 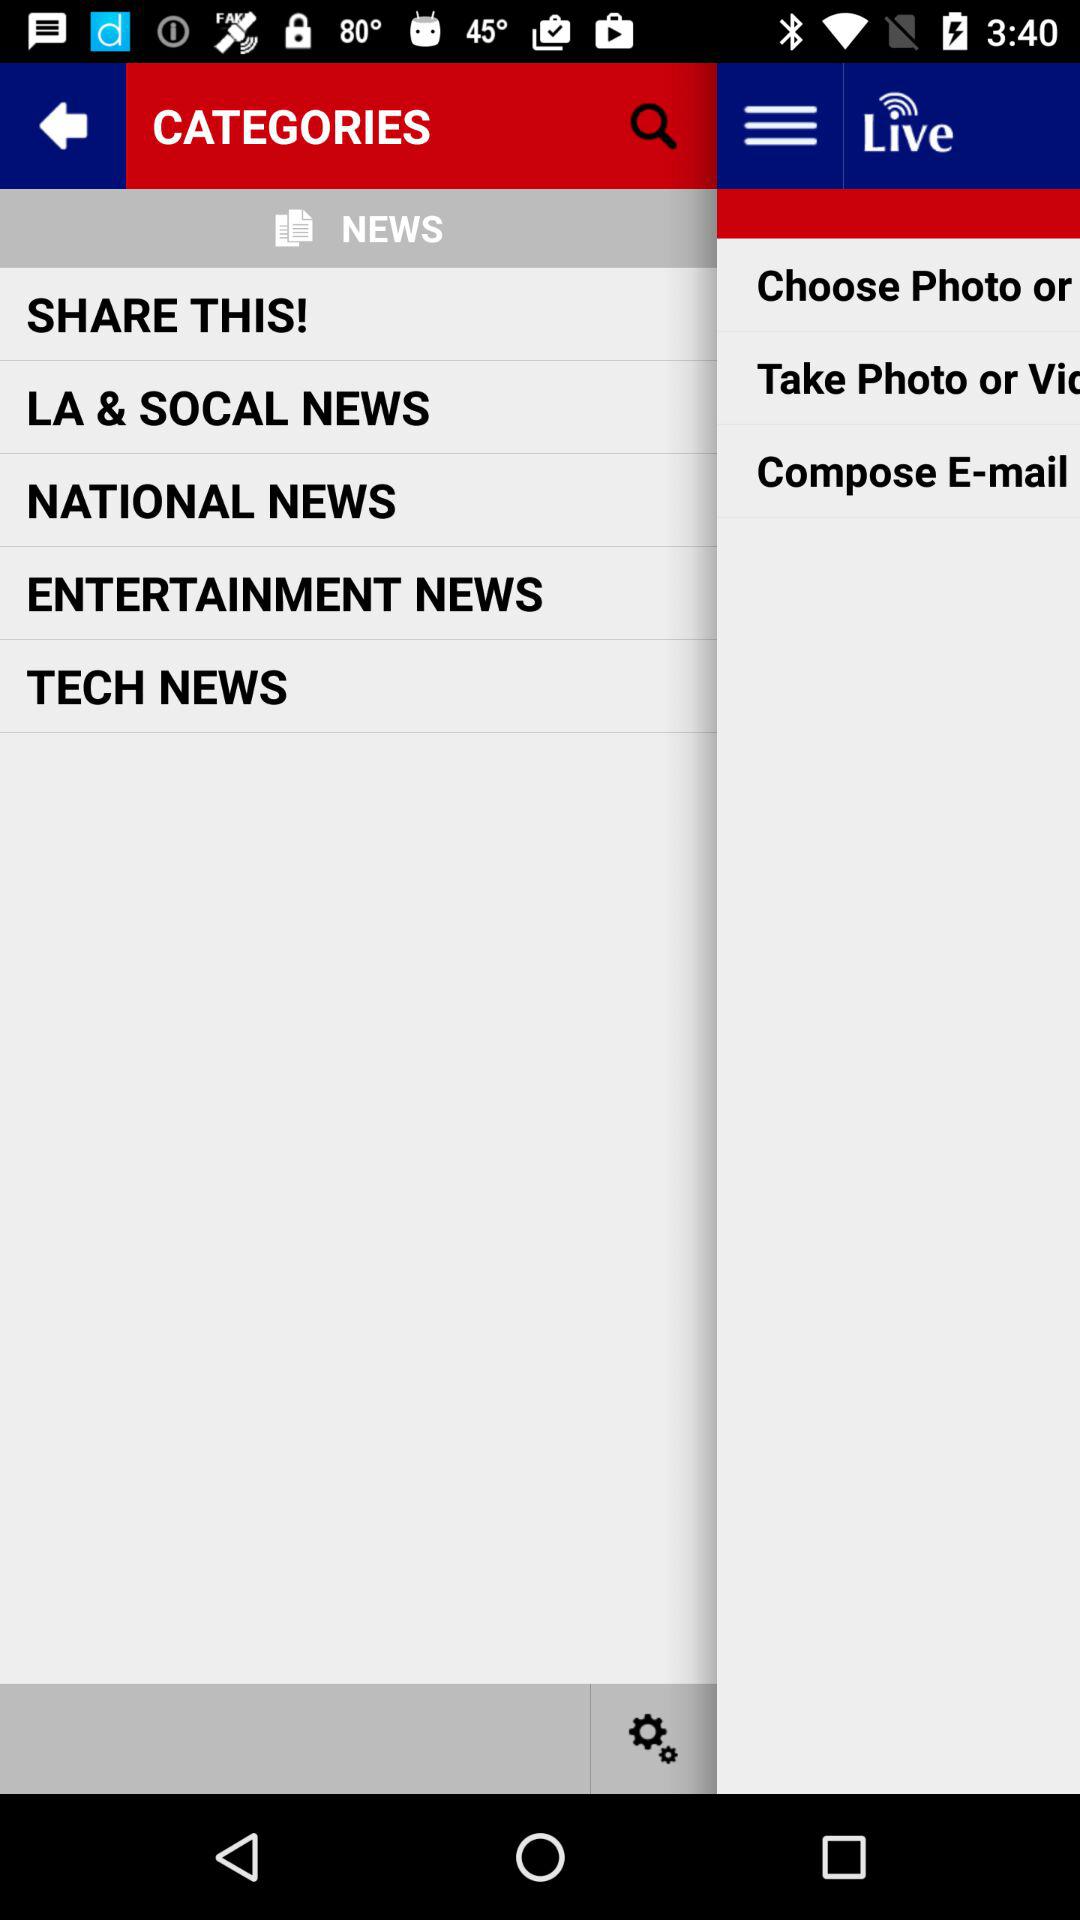 I want to click on turn off the item above the choose photo or, so click(x=906, y=126).